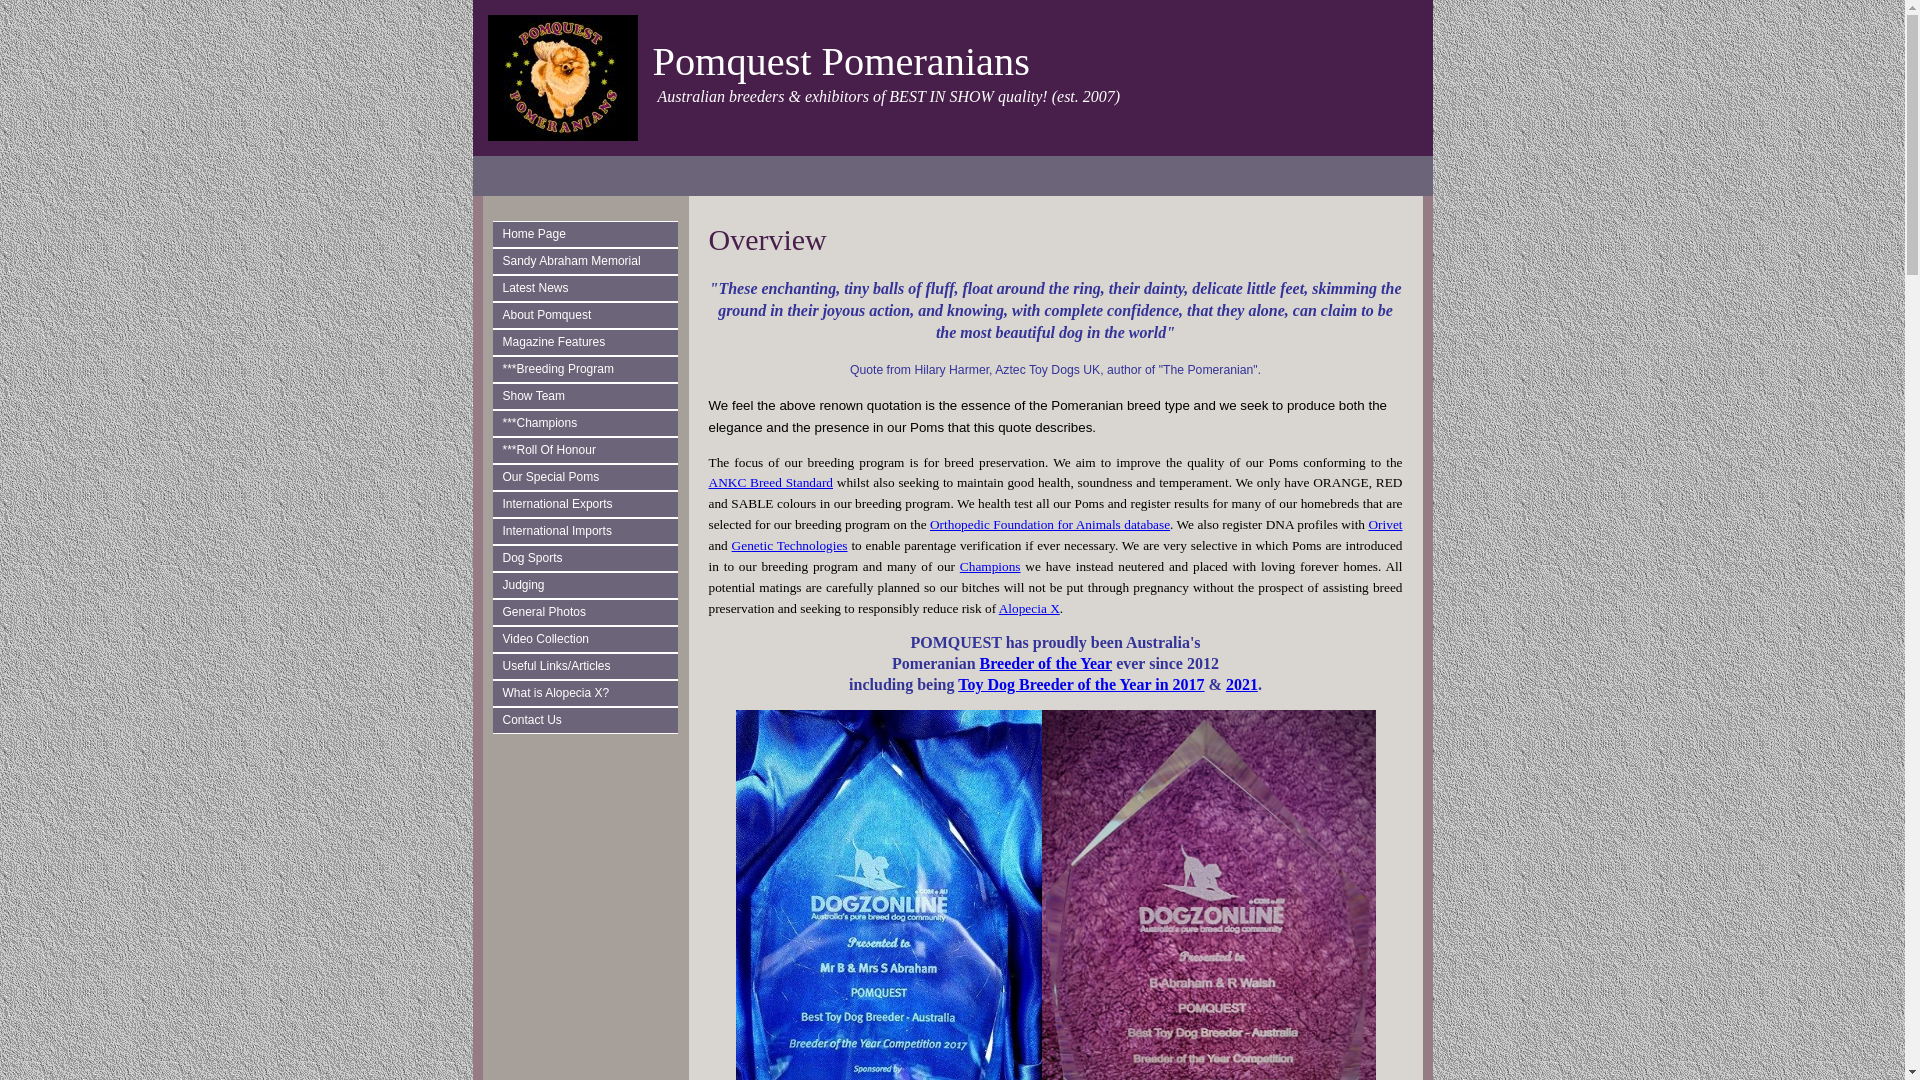 This screenshot has height=1080, width=1920. What do you see at coordinates (590, 612) in the screenshot?
I see `General Photos` at bounding box center [590, 612].